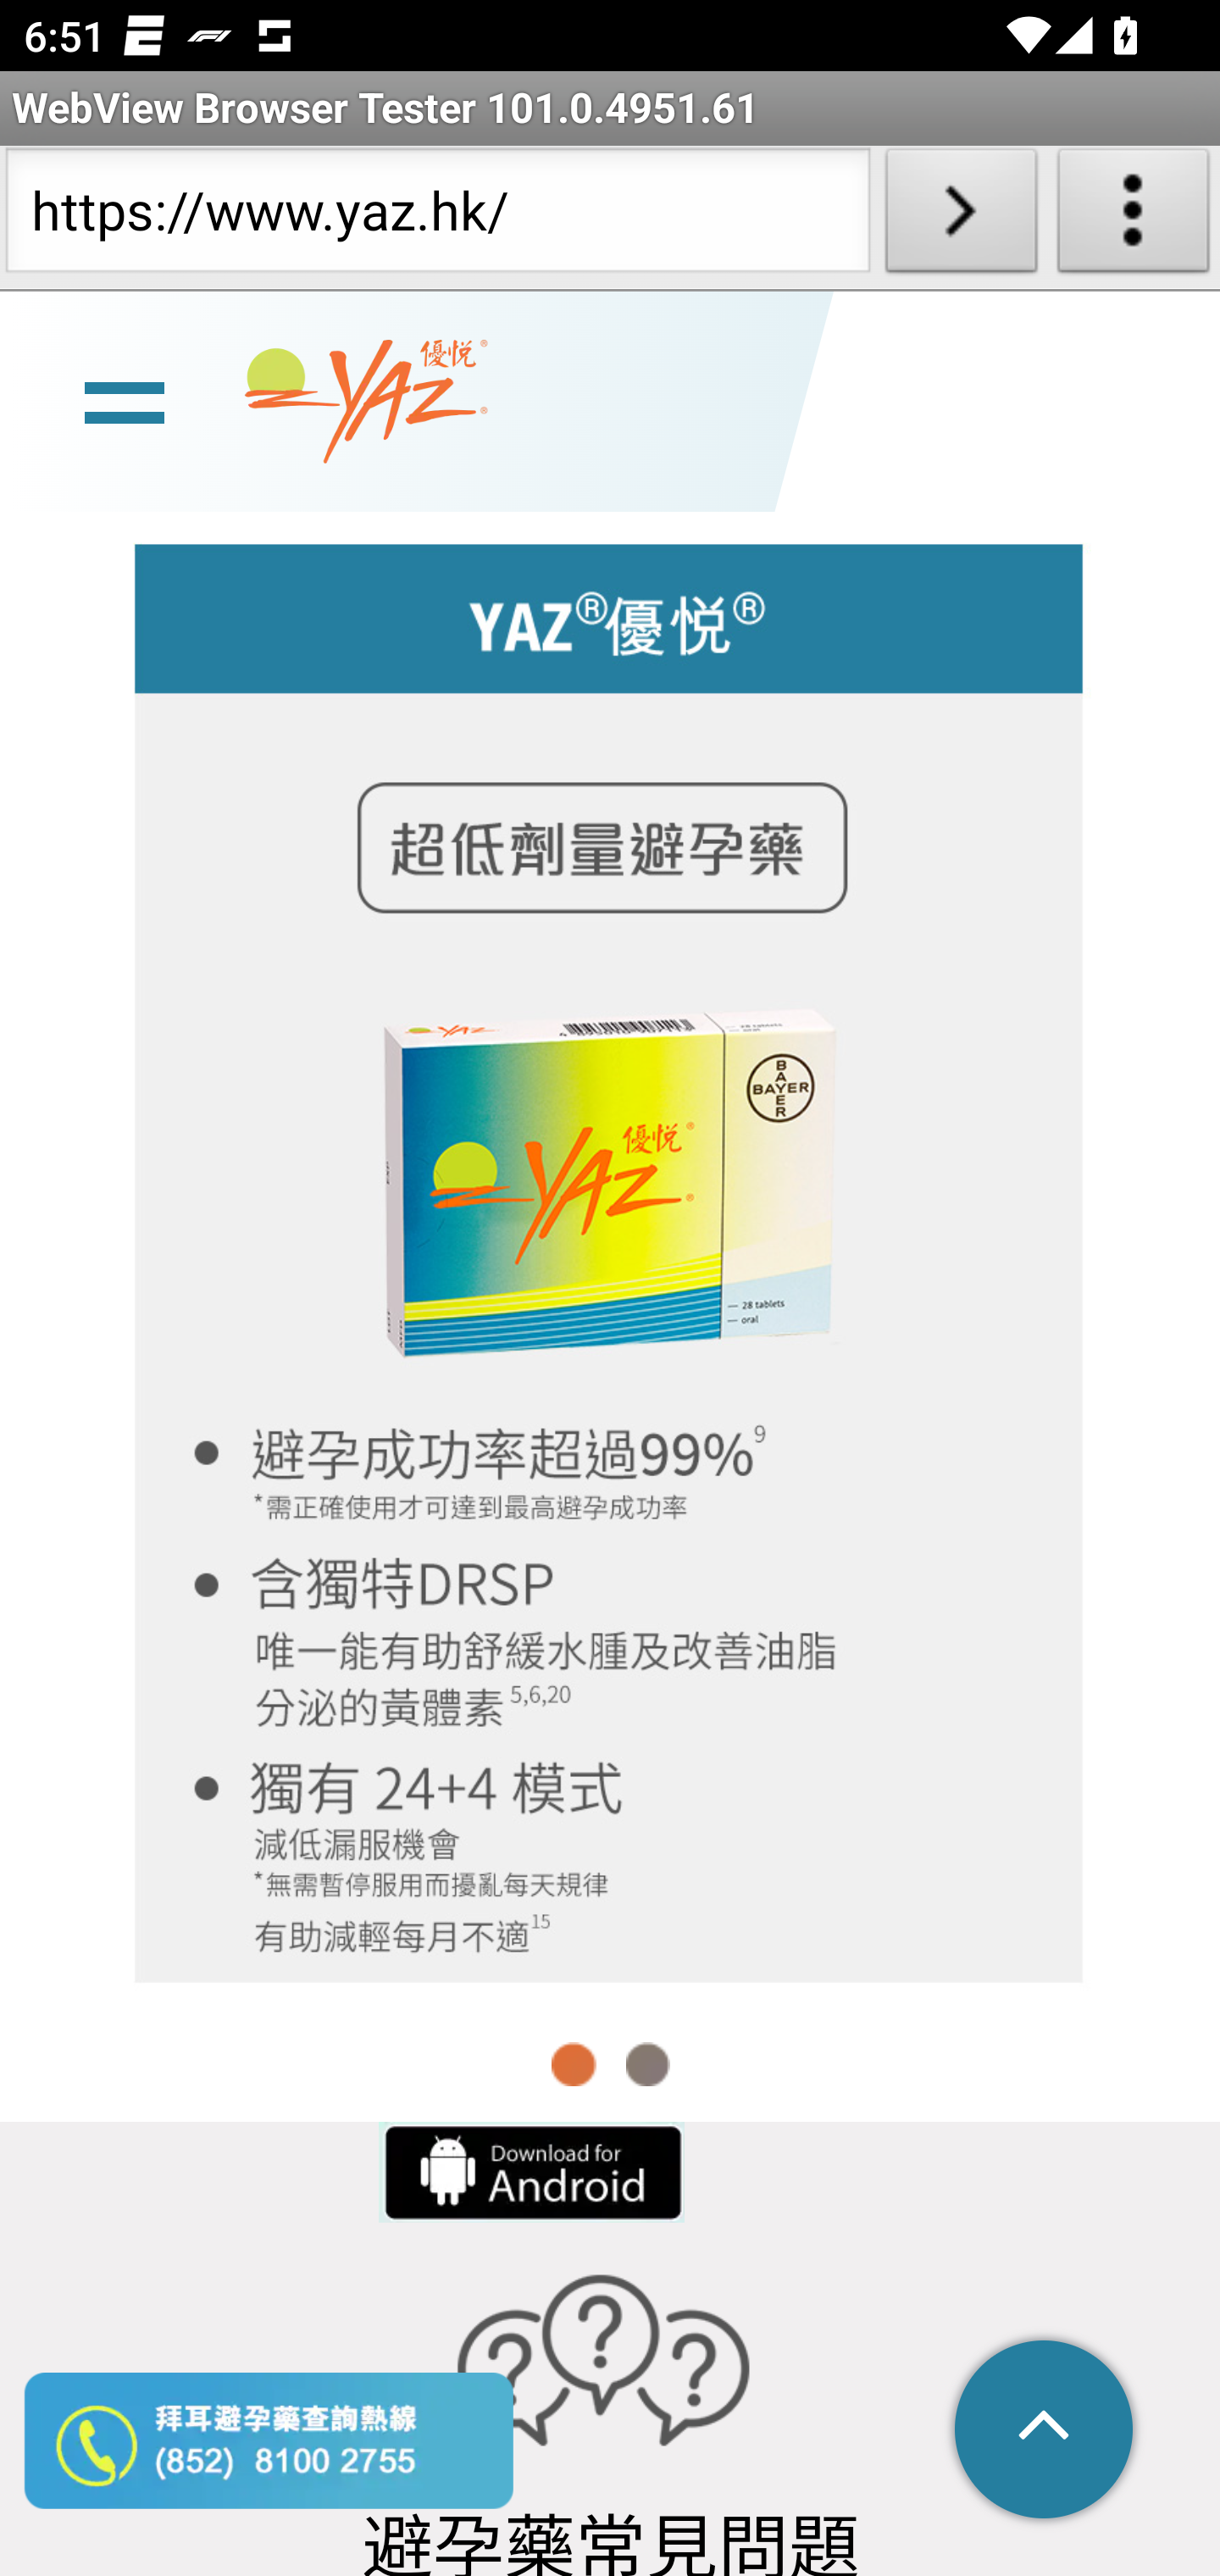 This screenshot has width=1220, height=2576. What do you see at coordinates (530, 2171) in the screenshot?
I see `details?id=com.bayer.ph` at bounding box center [530, 2171].